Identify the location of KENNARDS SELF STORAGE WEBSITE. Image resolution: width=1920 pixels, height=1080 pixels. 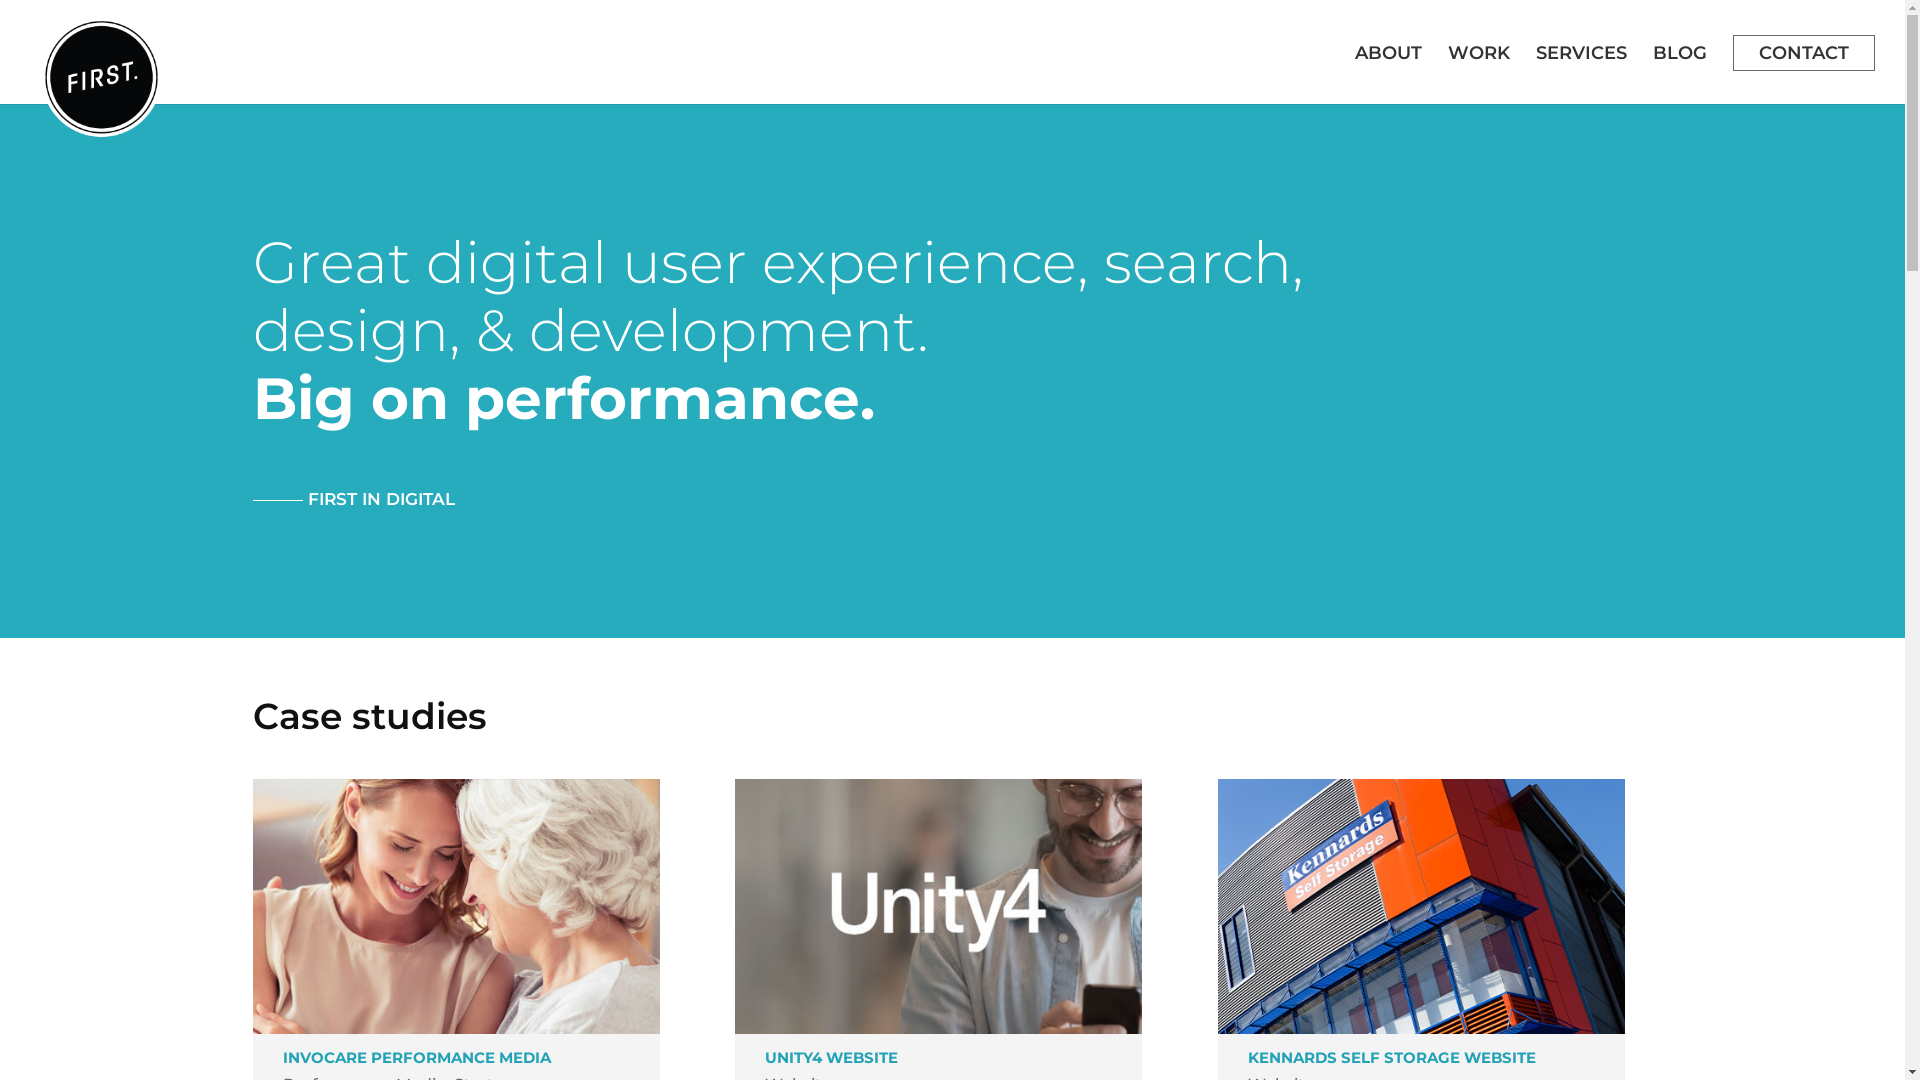
(1392, 1058).